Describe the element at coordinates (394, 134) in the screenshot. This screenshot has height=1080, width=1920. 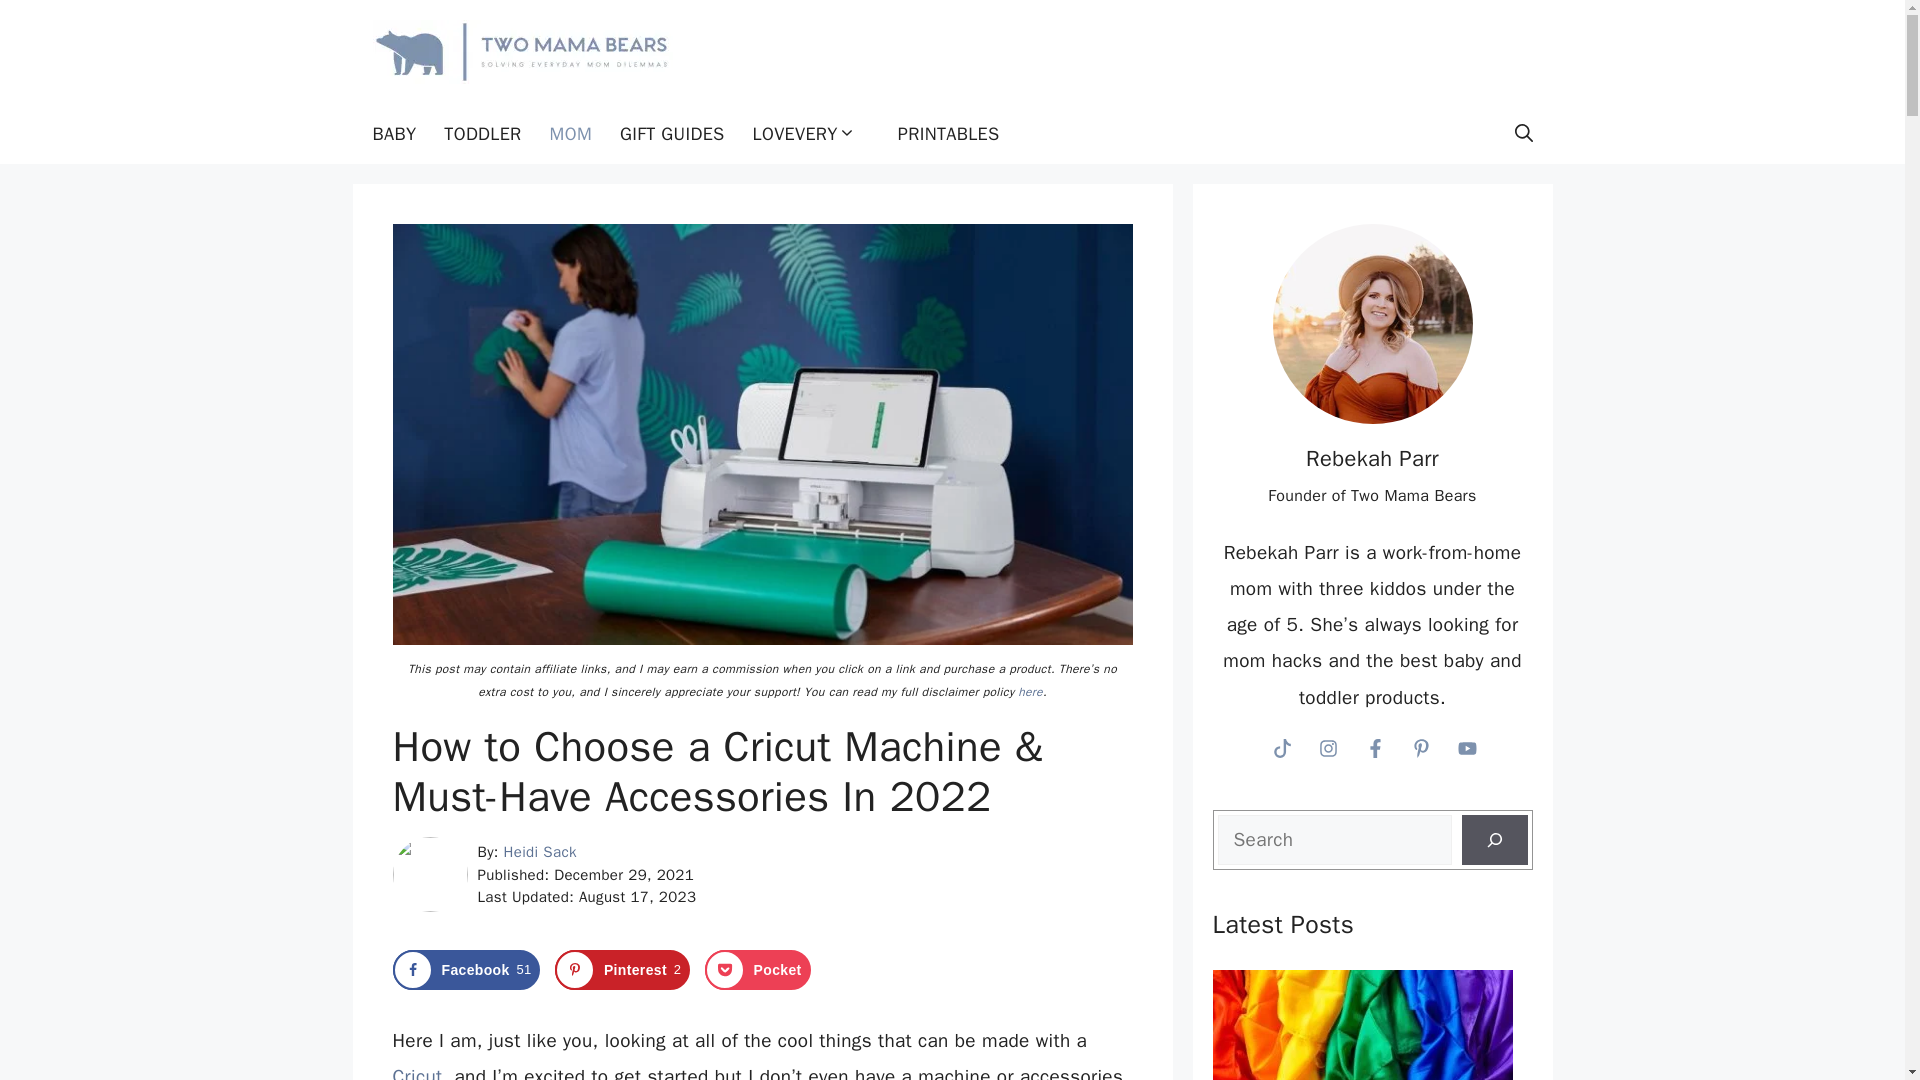
I see `BABY` at that location.